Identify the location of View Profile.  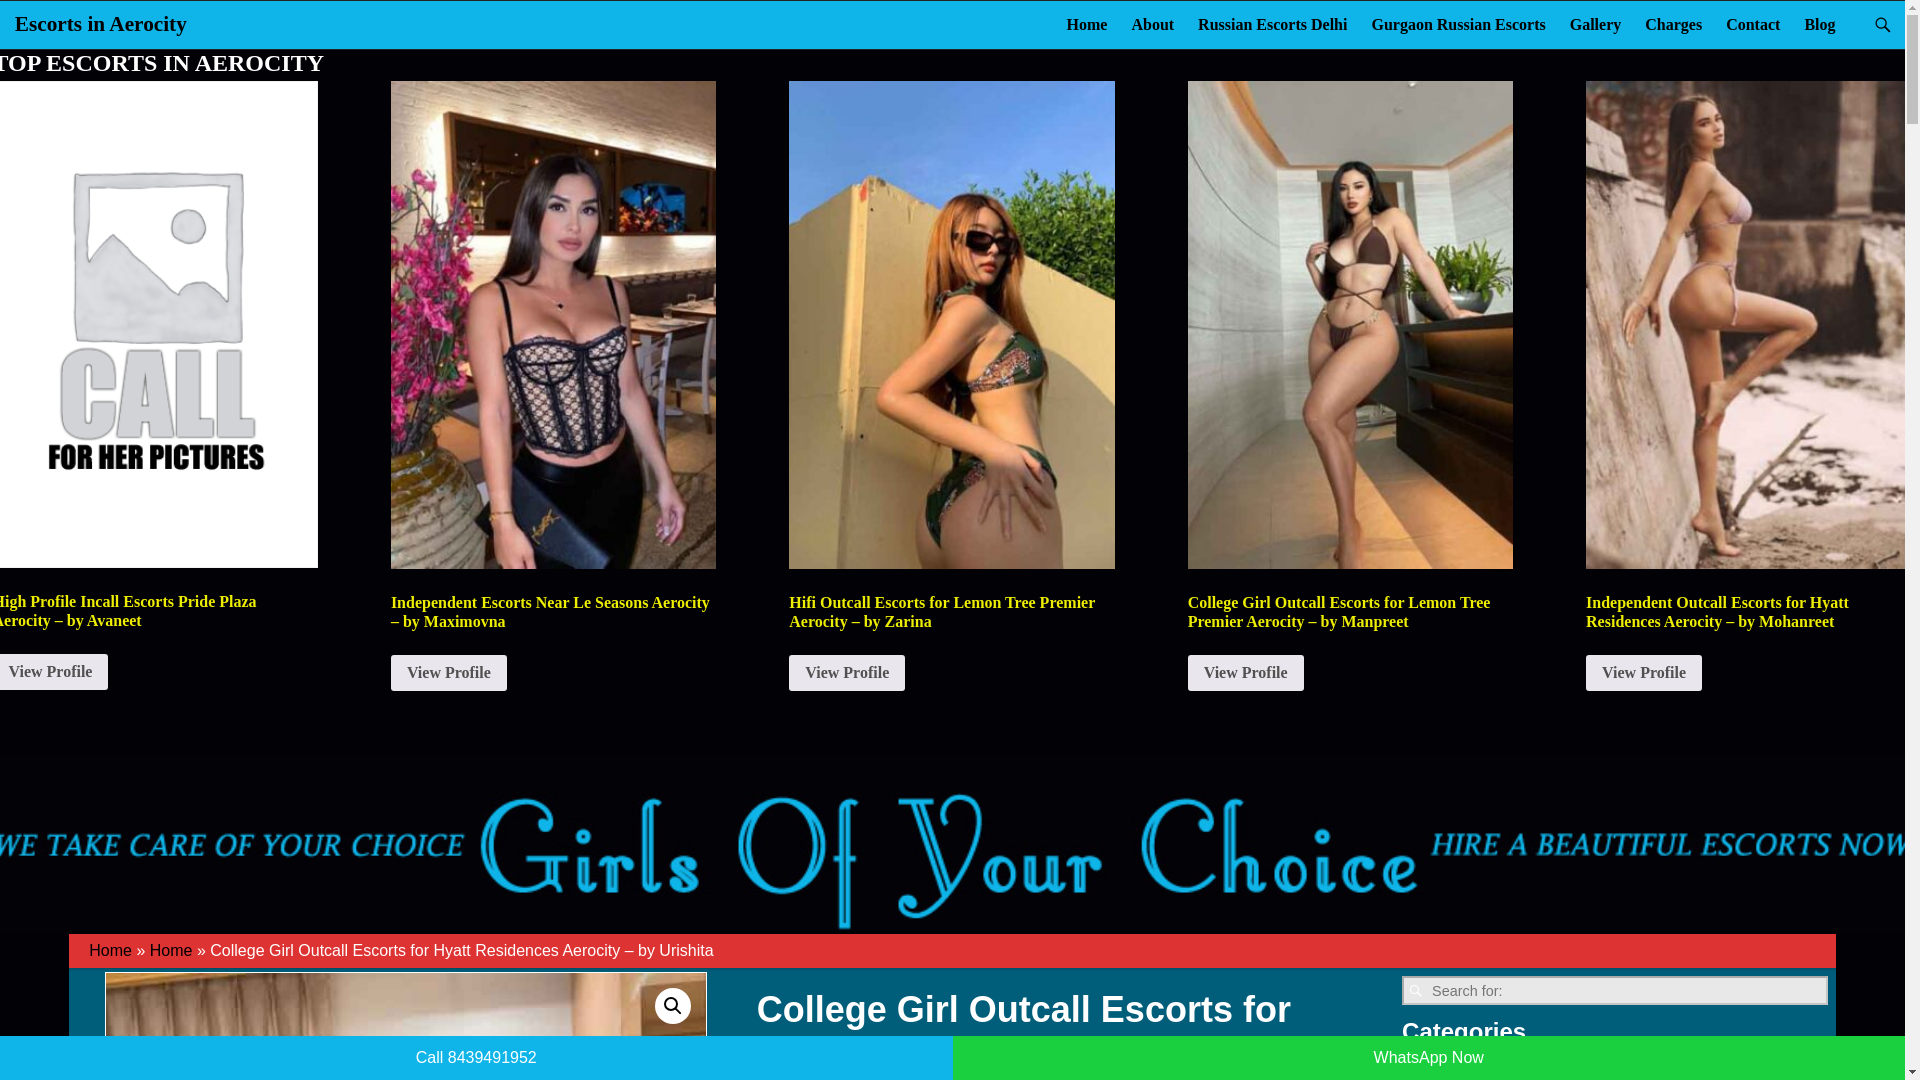
(1643, 672).